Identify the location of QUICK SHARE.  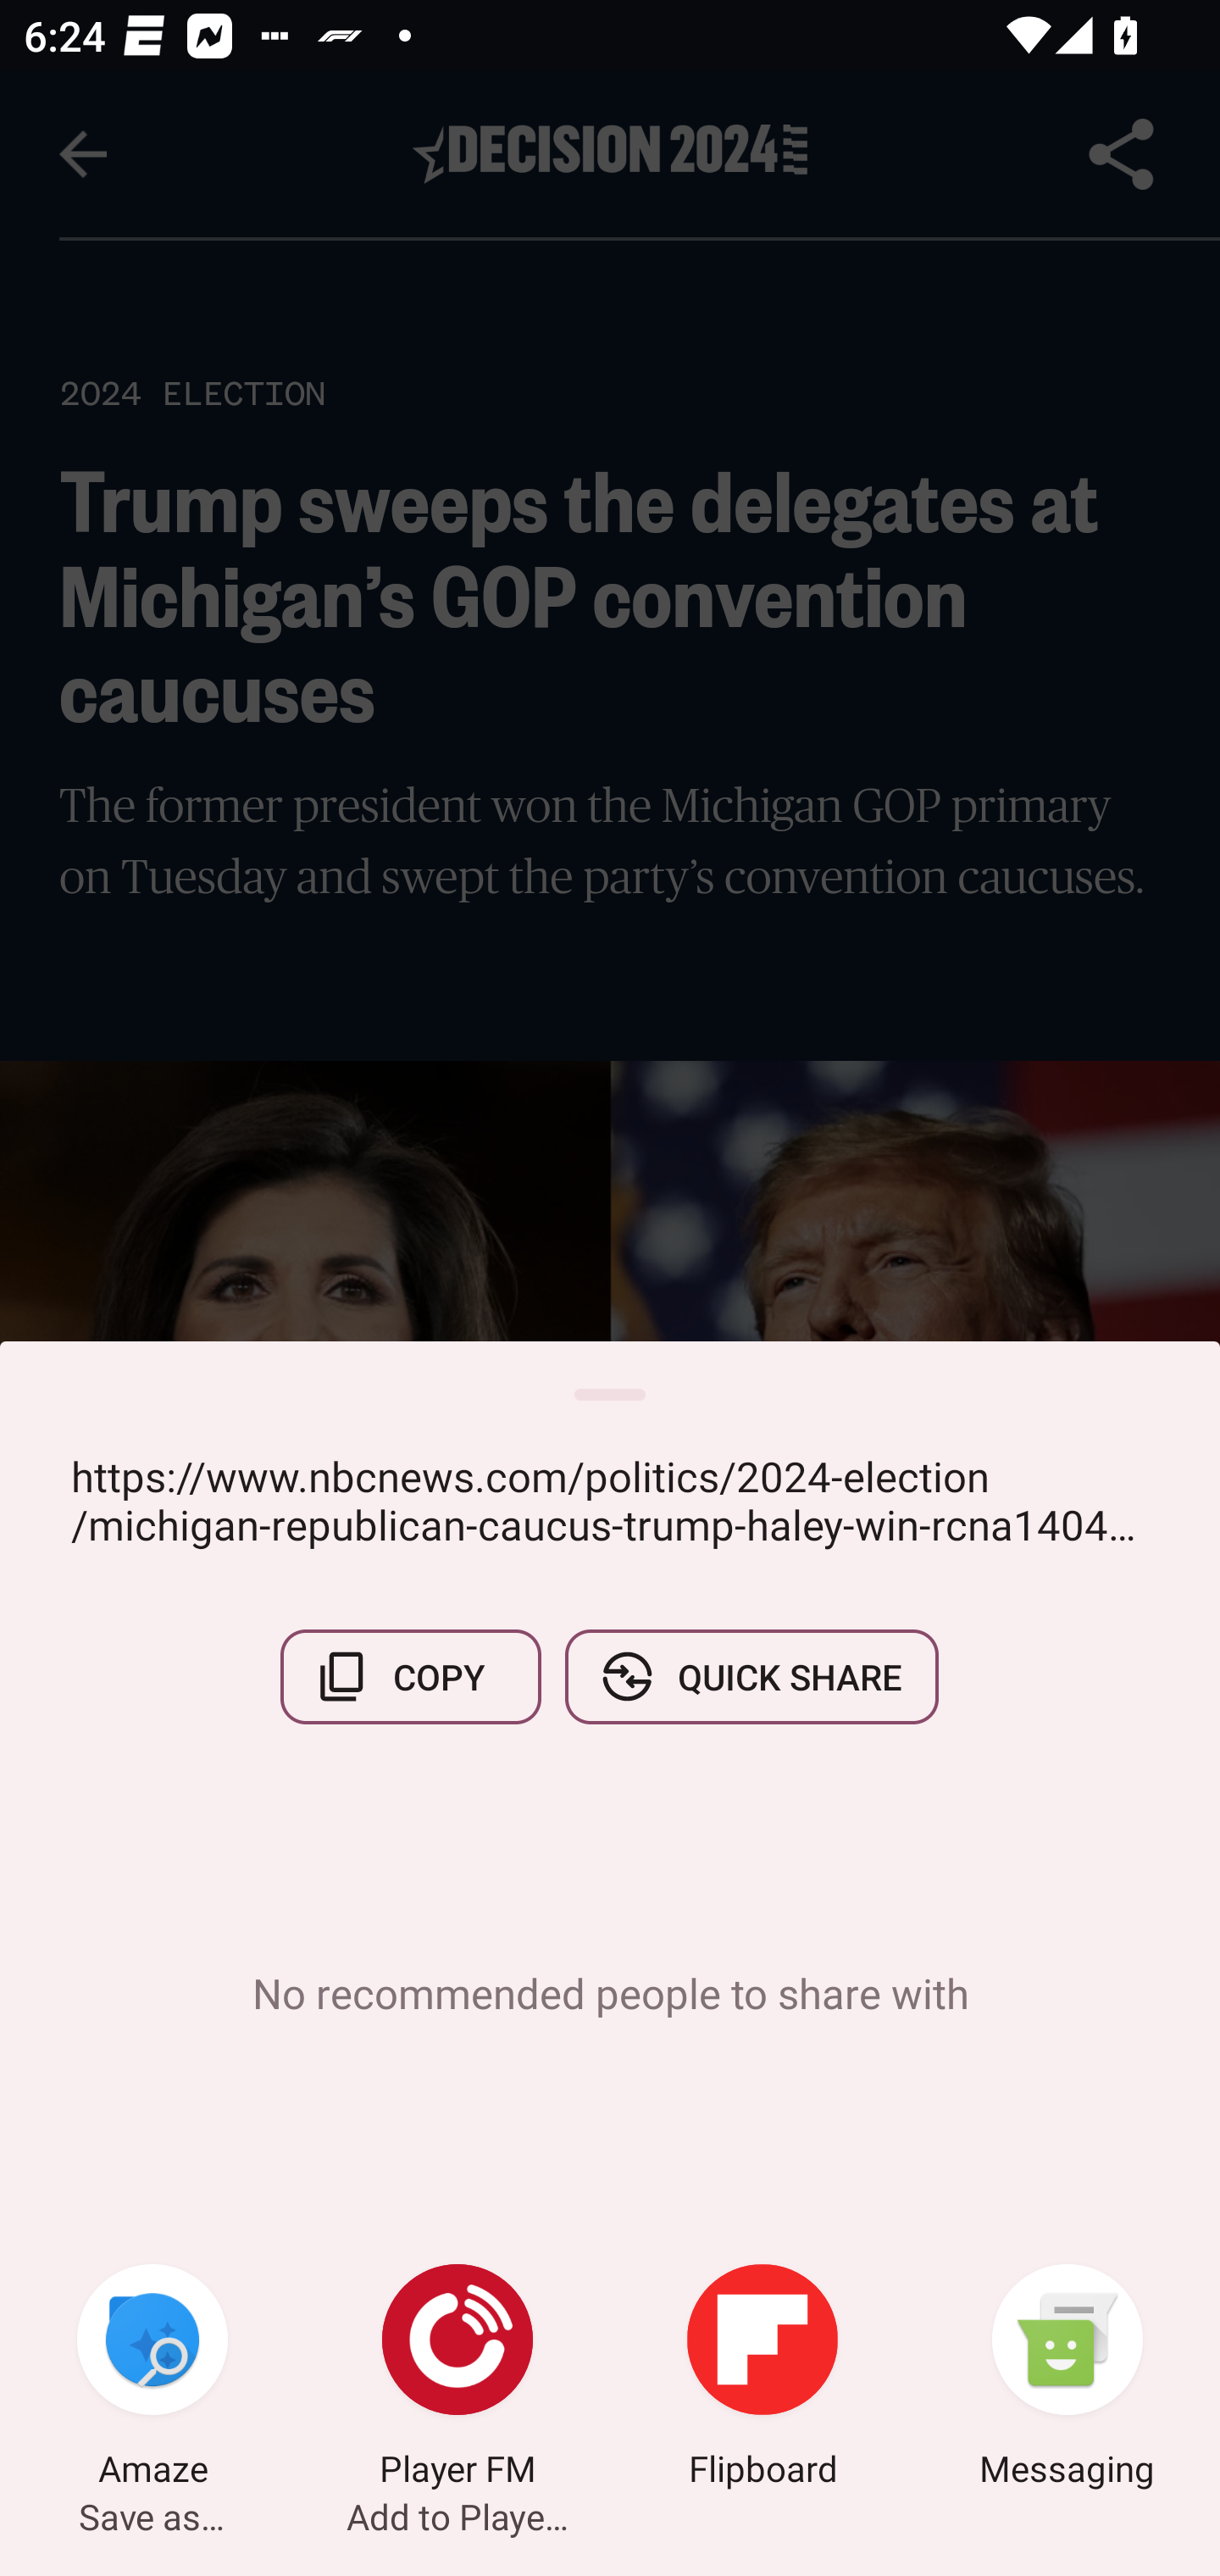
(751, 1676).